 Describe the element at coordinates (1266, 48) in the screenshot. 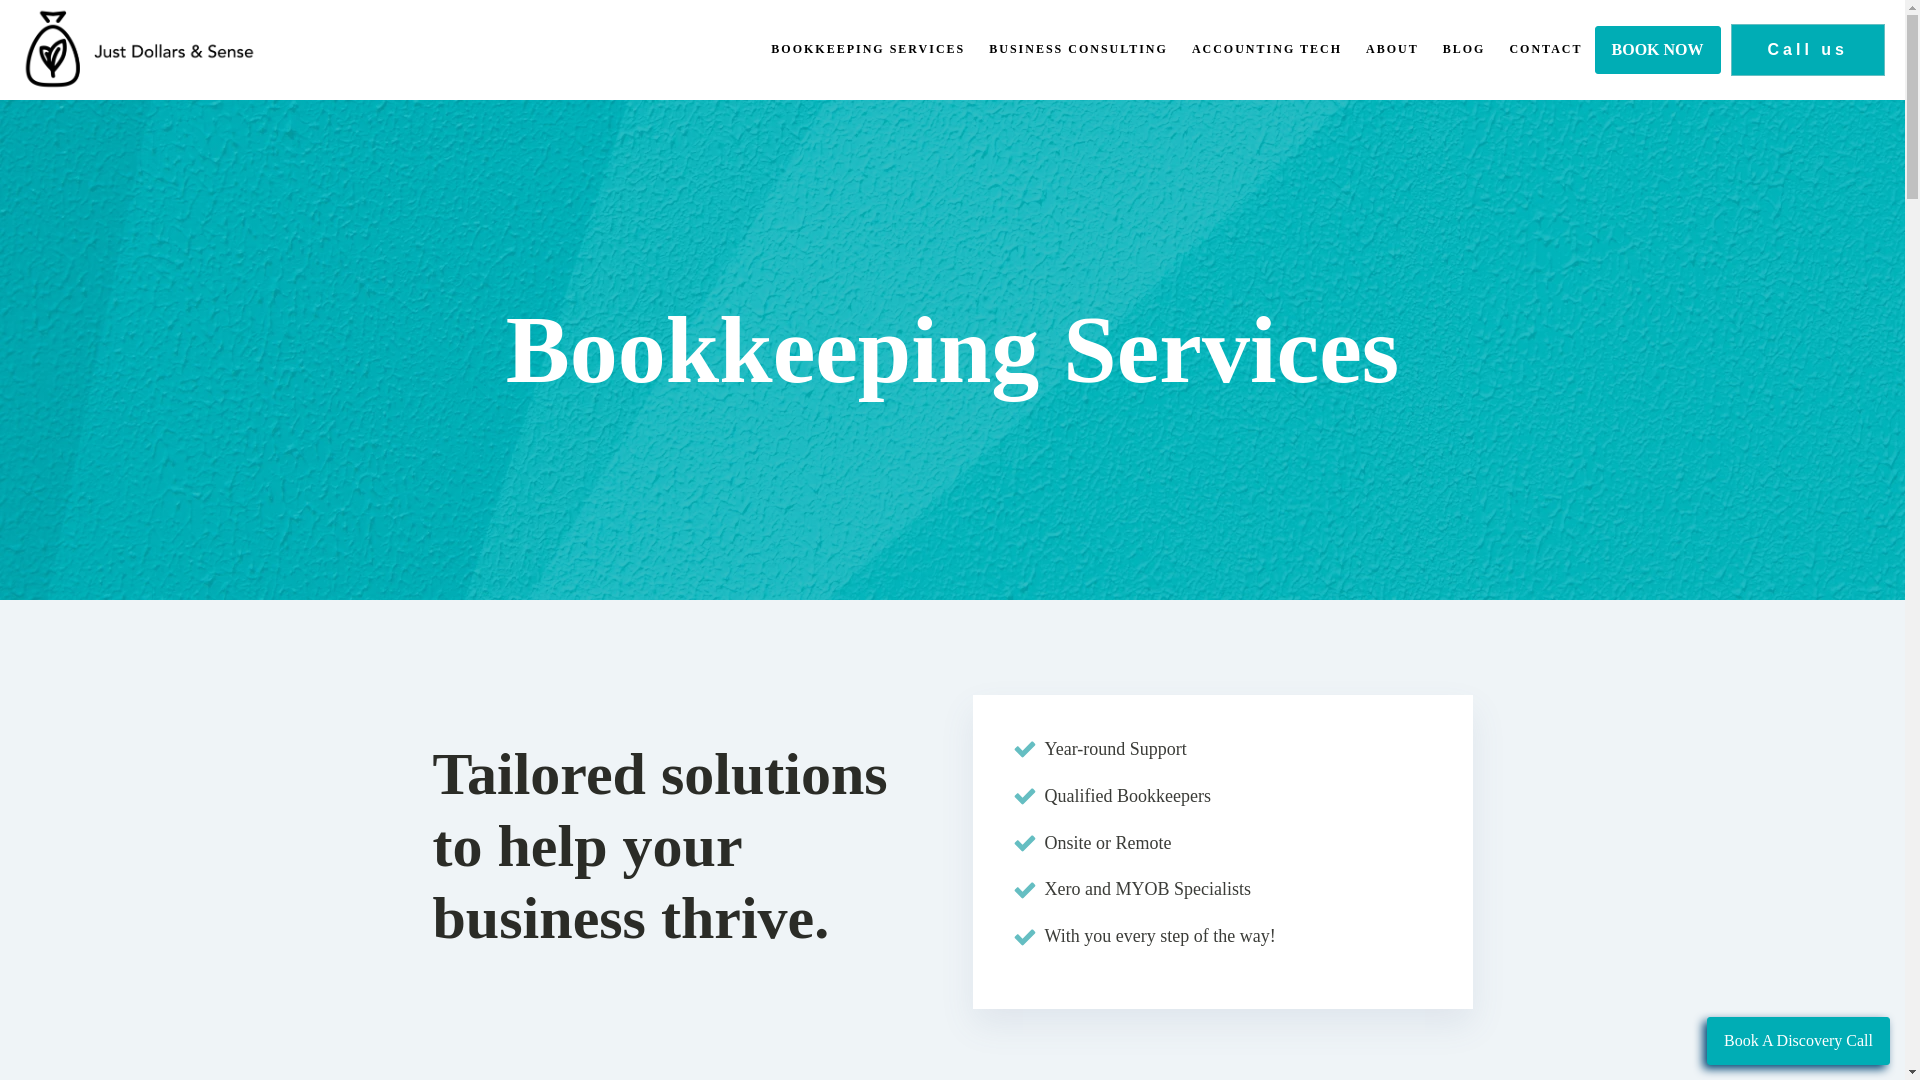

I see `ACCOUNTING TECH` at that location.